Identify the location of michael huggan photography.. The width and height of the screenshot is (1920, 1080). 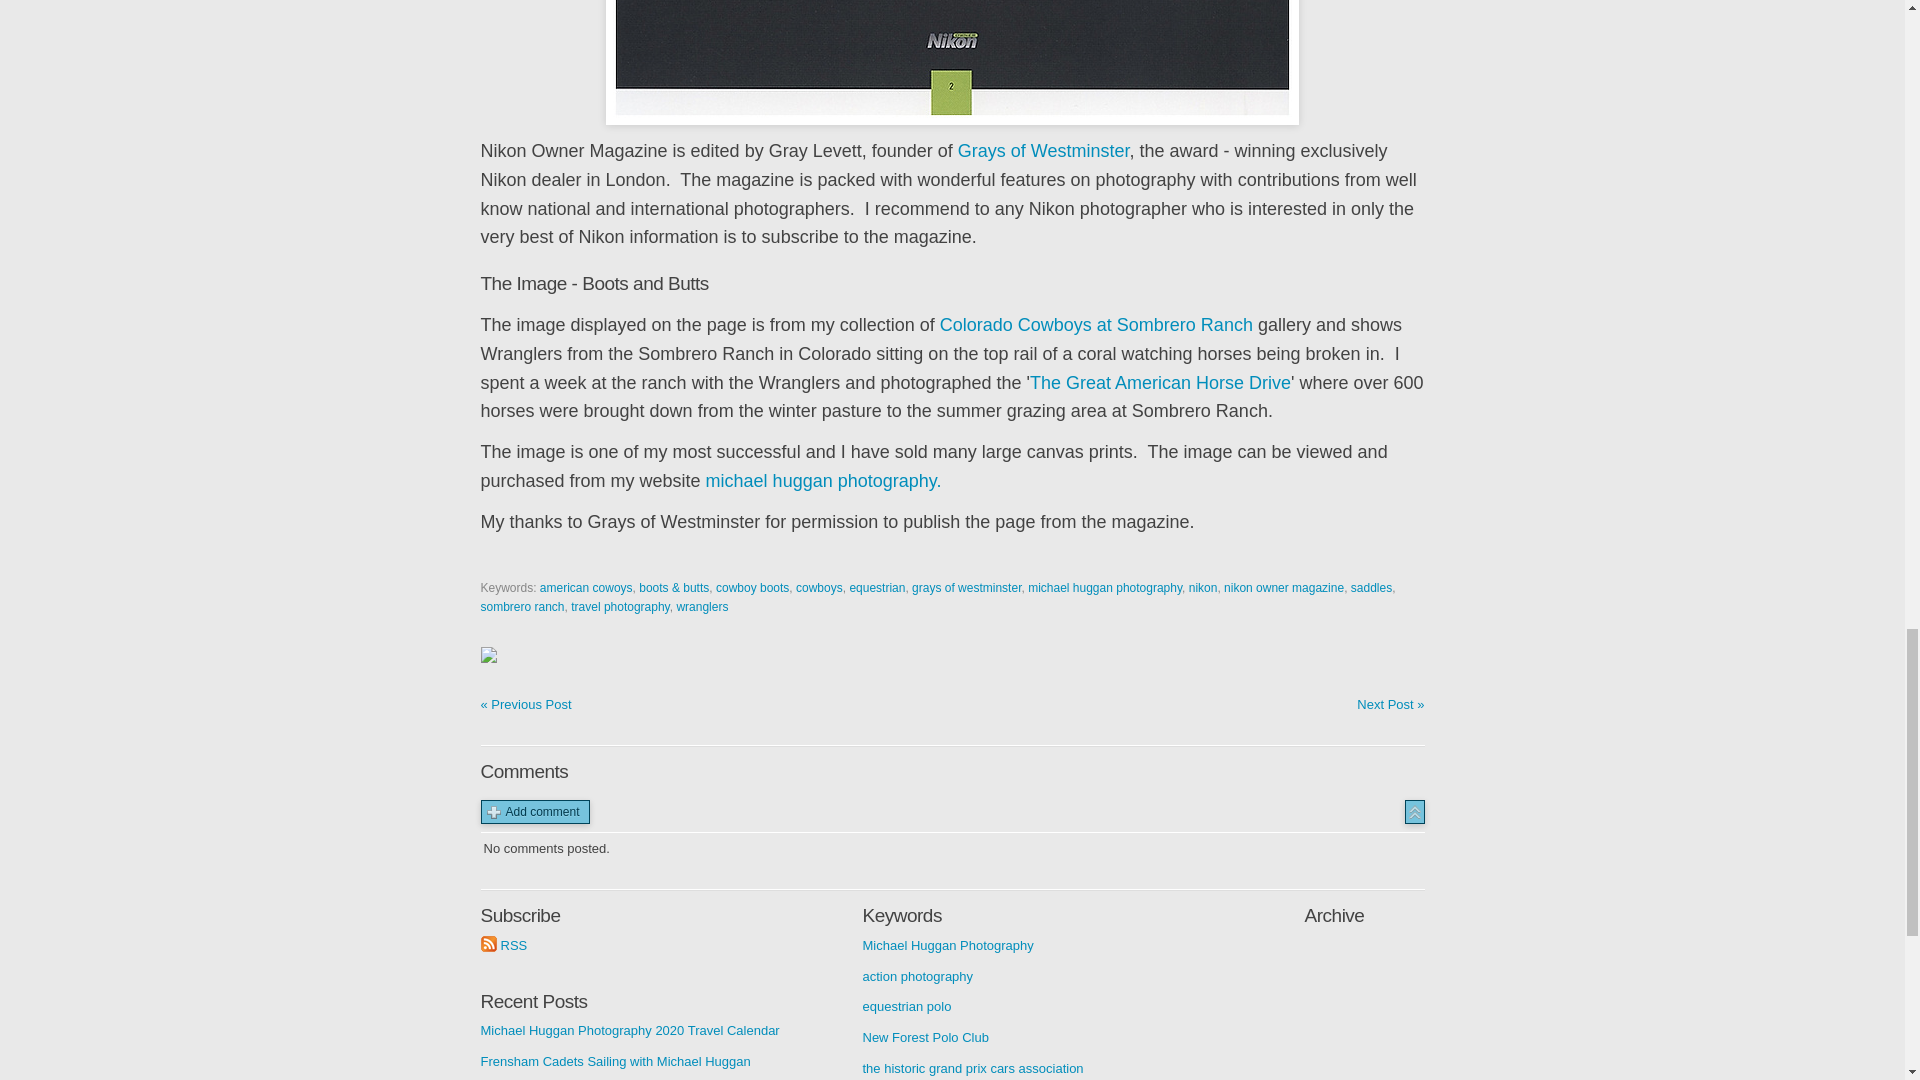
(824, 480).